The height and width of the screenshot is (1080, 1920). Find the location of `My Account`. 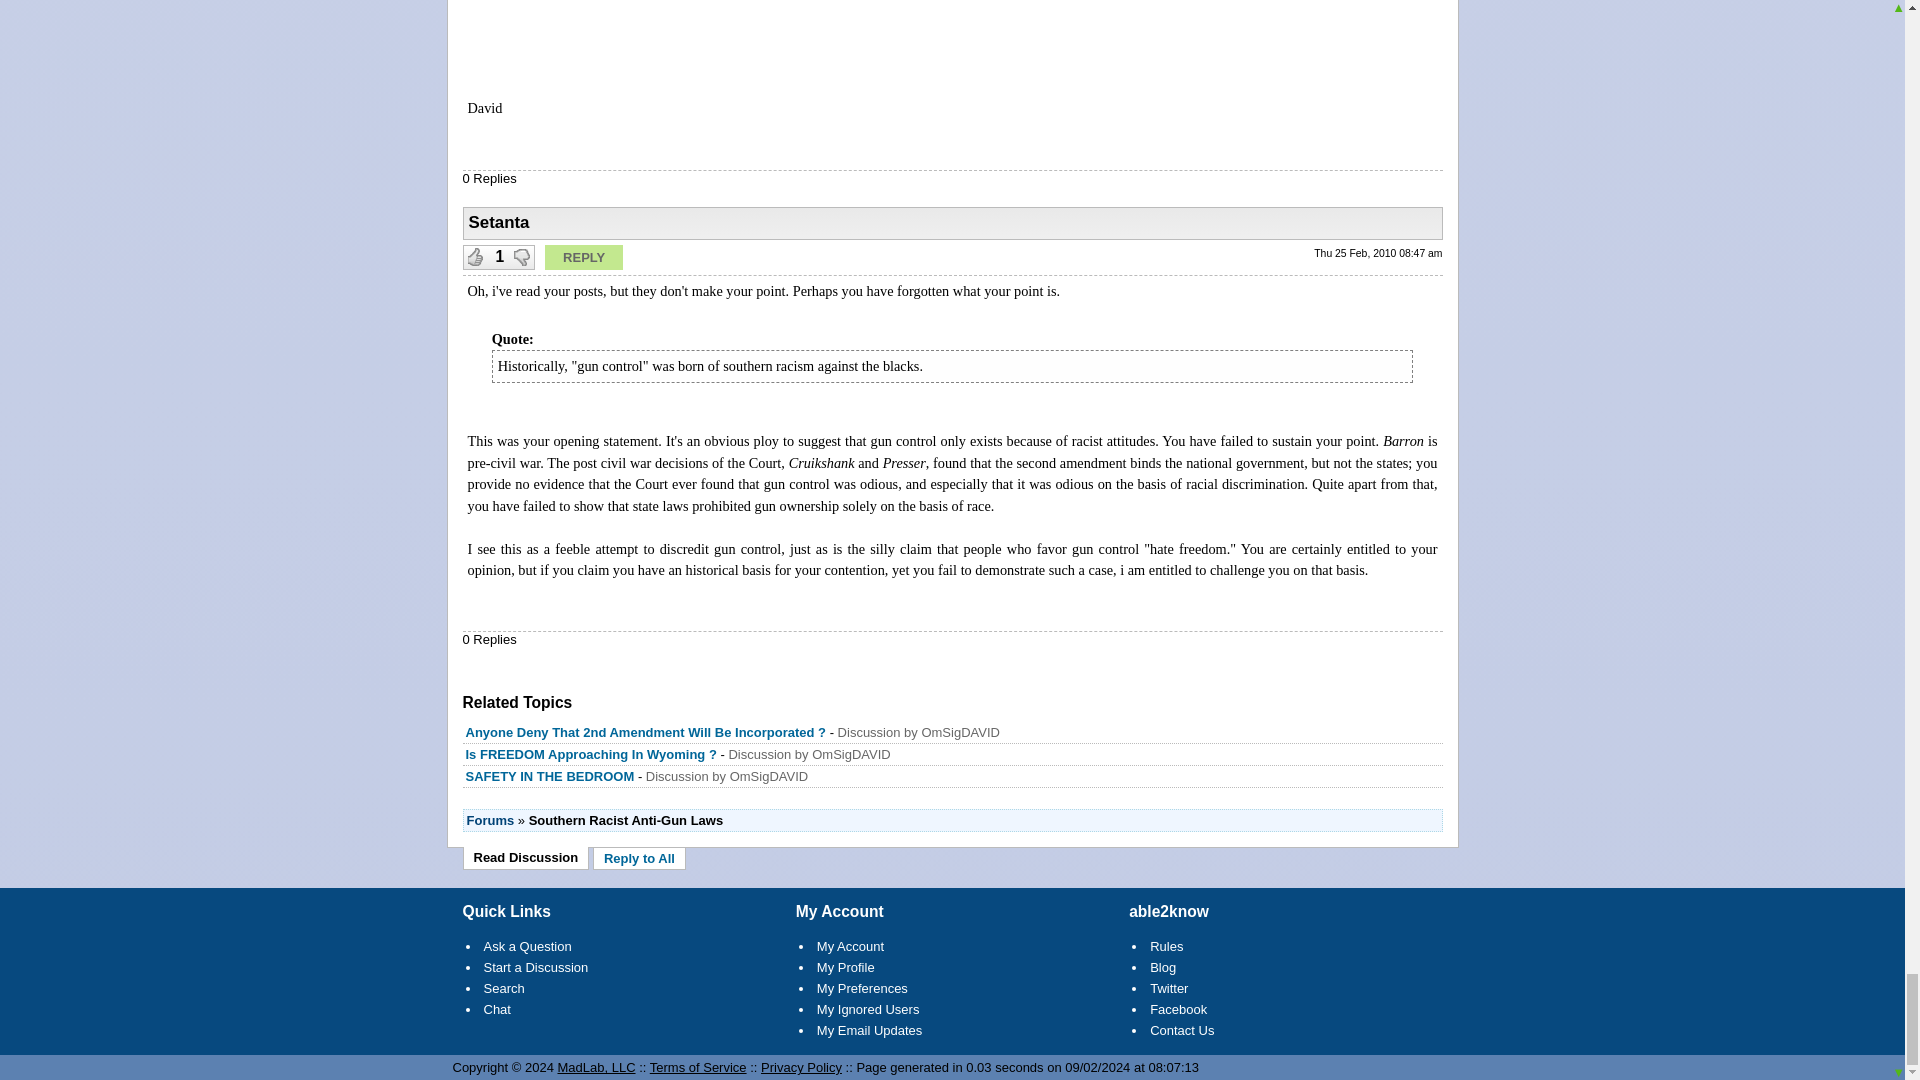

My Account is located at coordinates (850, 946).